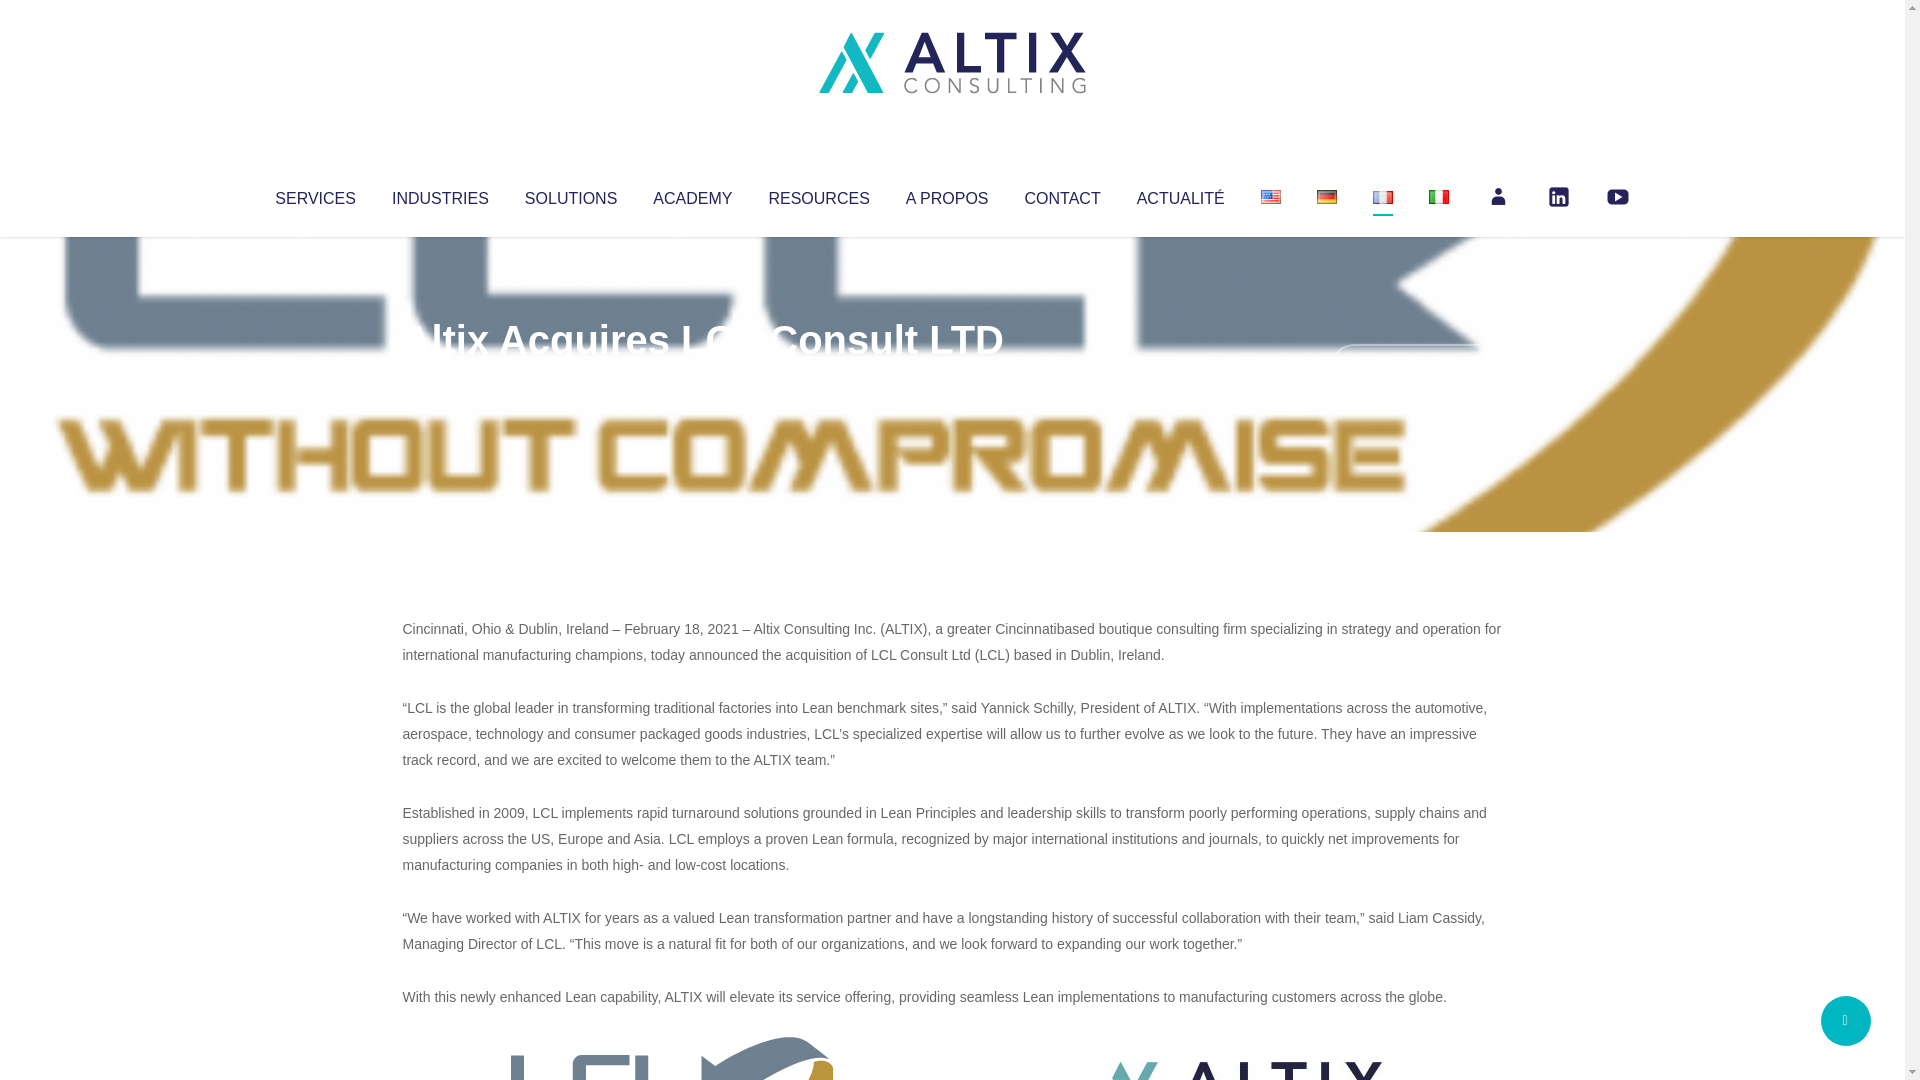  Describe the element at coordinates (440, 380) in the screenshot. I see `Altix` at that location.